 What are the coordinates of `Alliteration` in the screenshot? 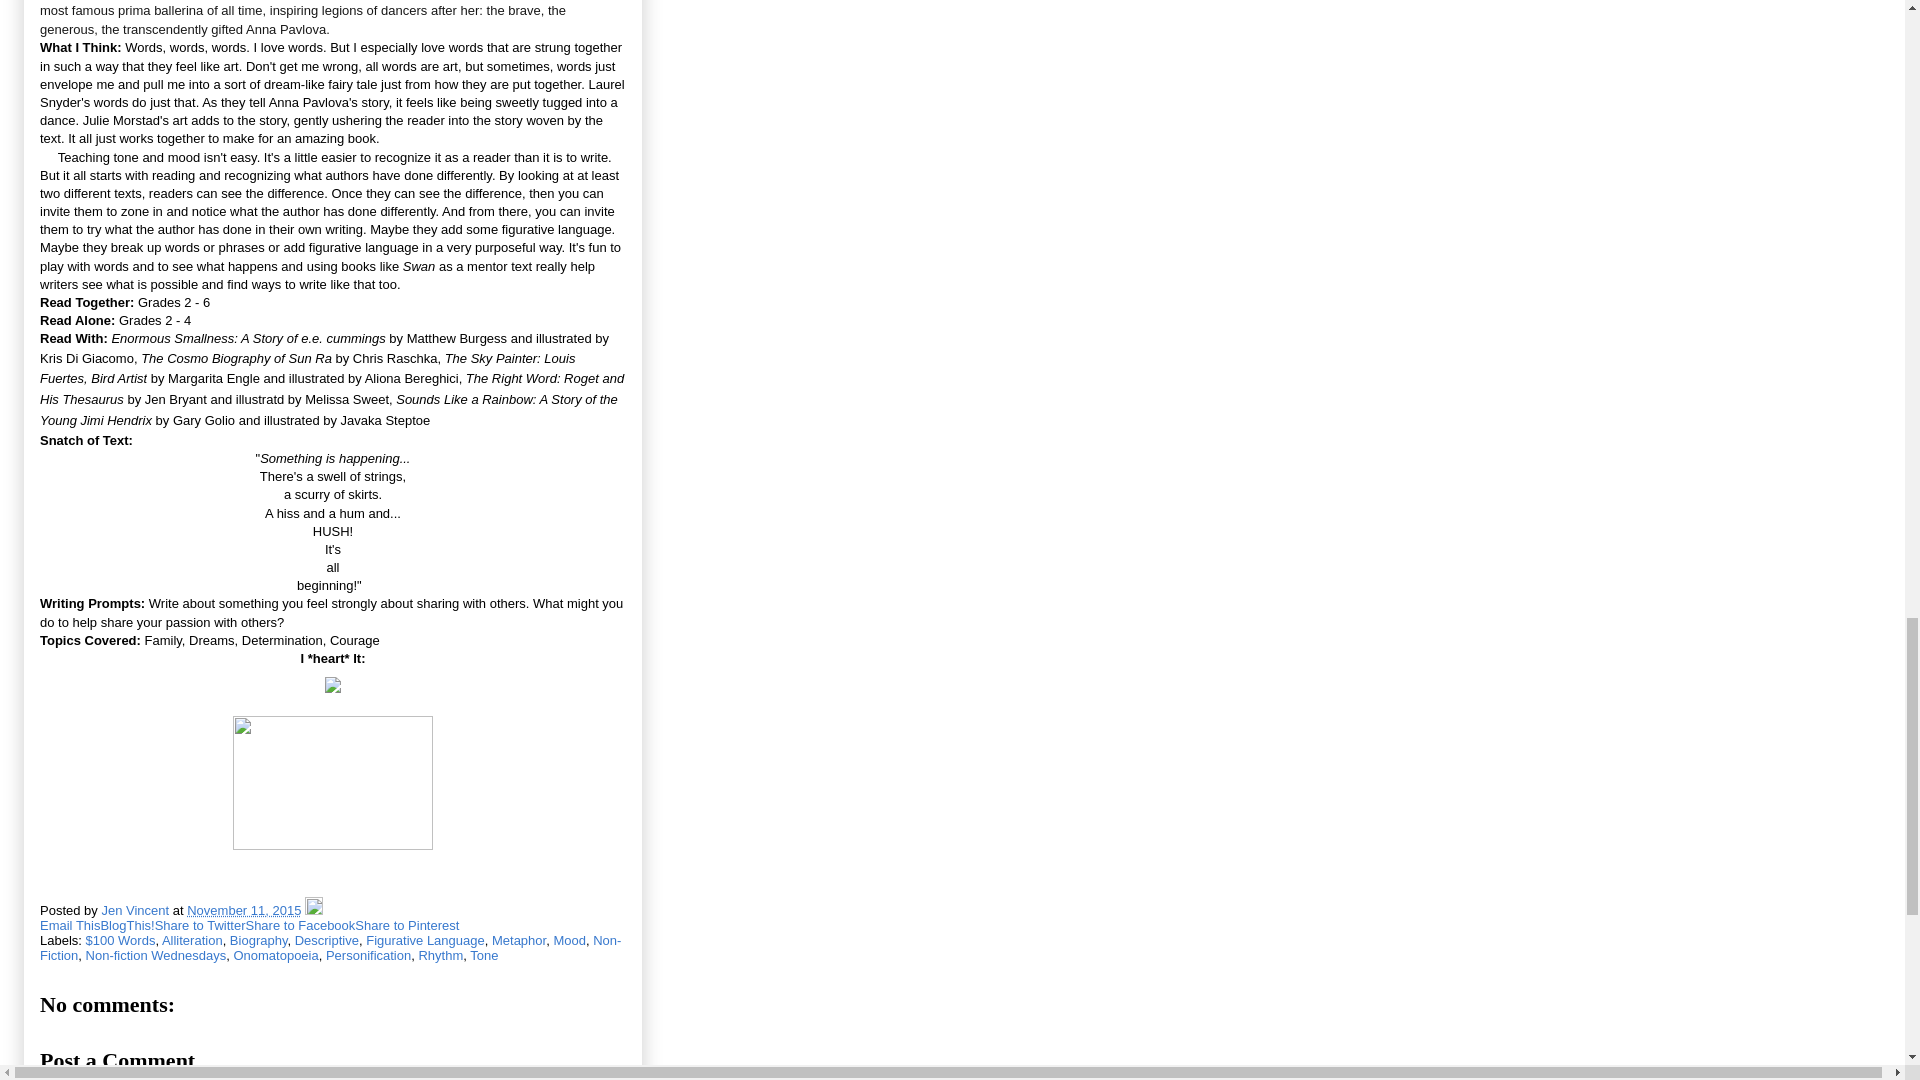 It's located at (192, 940).